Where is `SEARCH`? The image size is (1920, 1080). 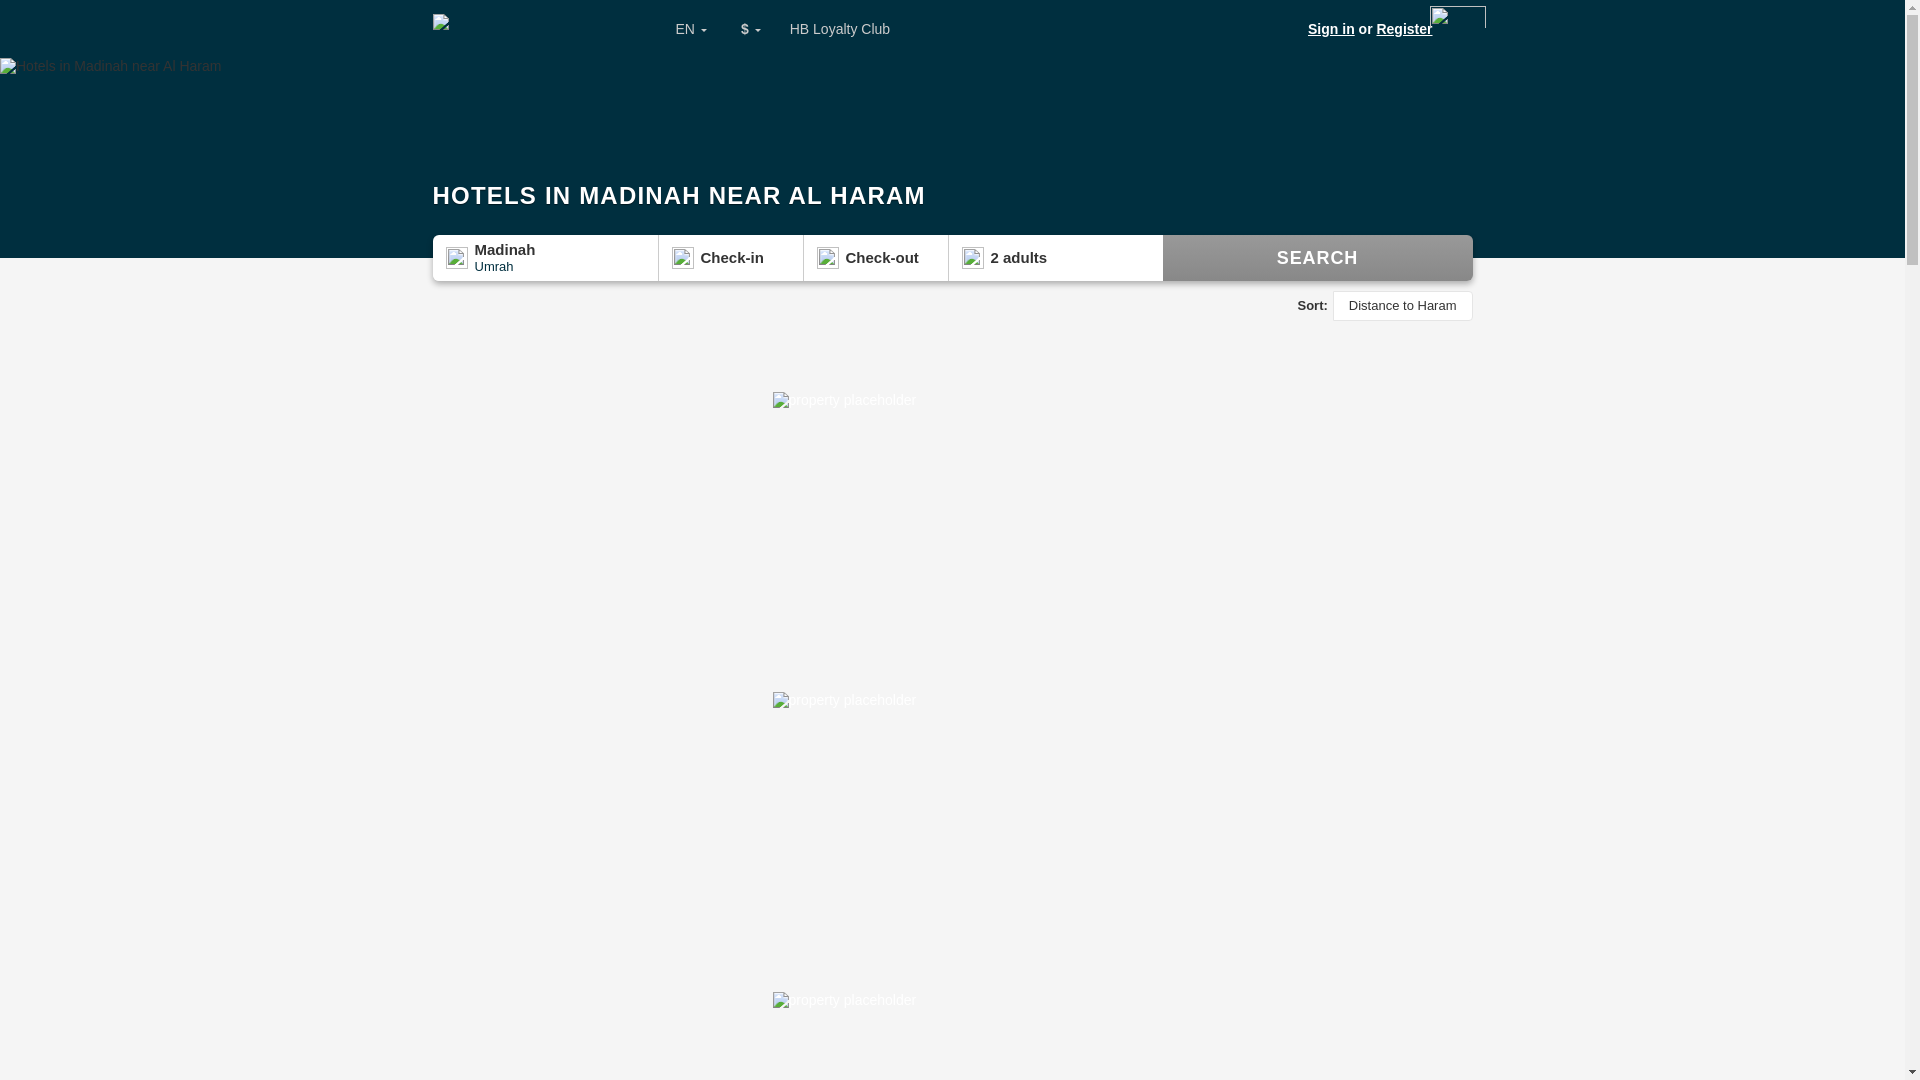
SEARCH is located at coordinates (1316, 258).